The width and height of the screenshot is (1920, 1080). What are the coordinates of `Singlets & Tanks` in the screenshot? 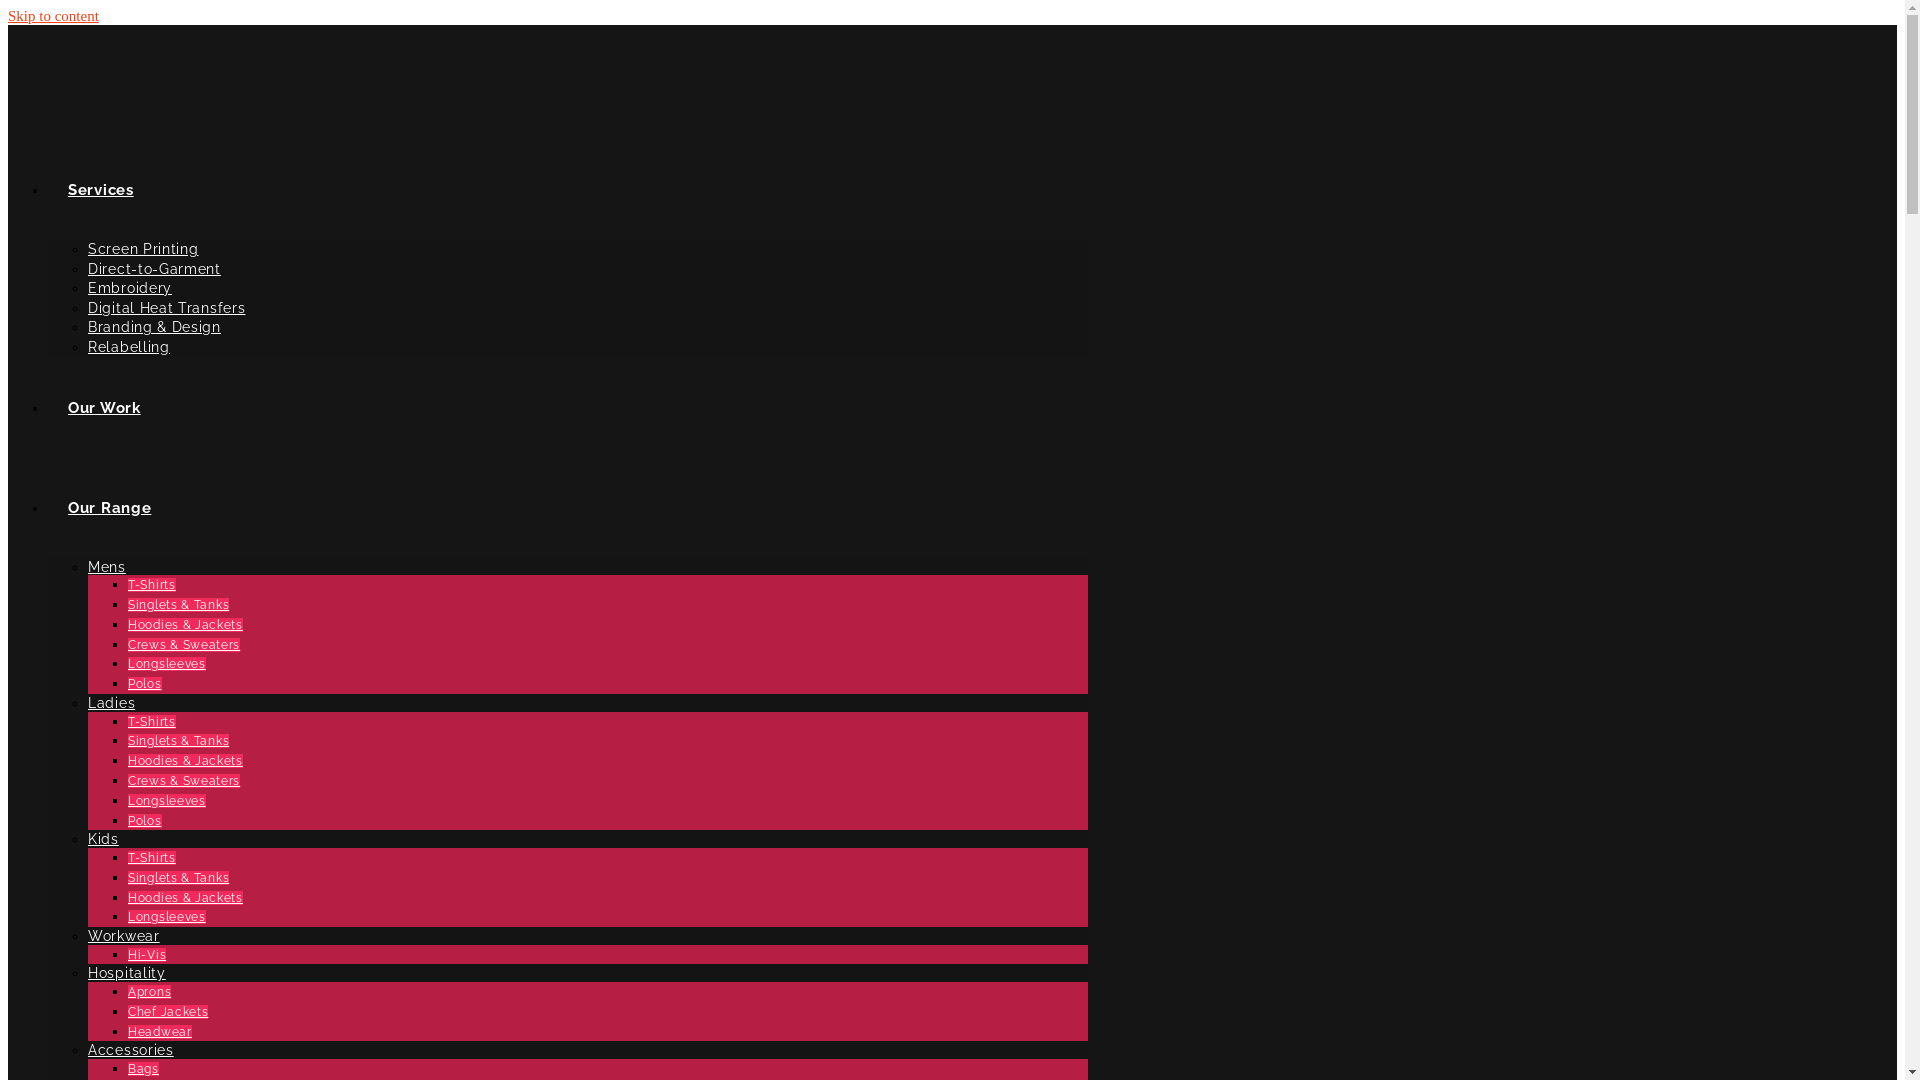 It's located at (178, 740).